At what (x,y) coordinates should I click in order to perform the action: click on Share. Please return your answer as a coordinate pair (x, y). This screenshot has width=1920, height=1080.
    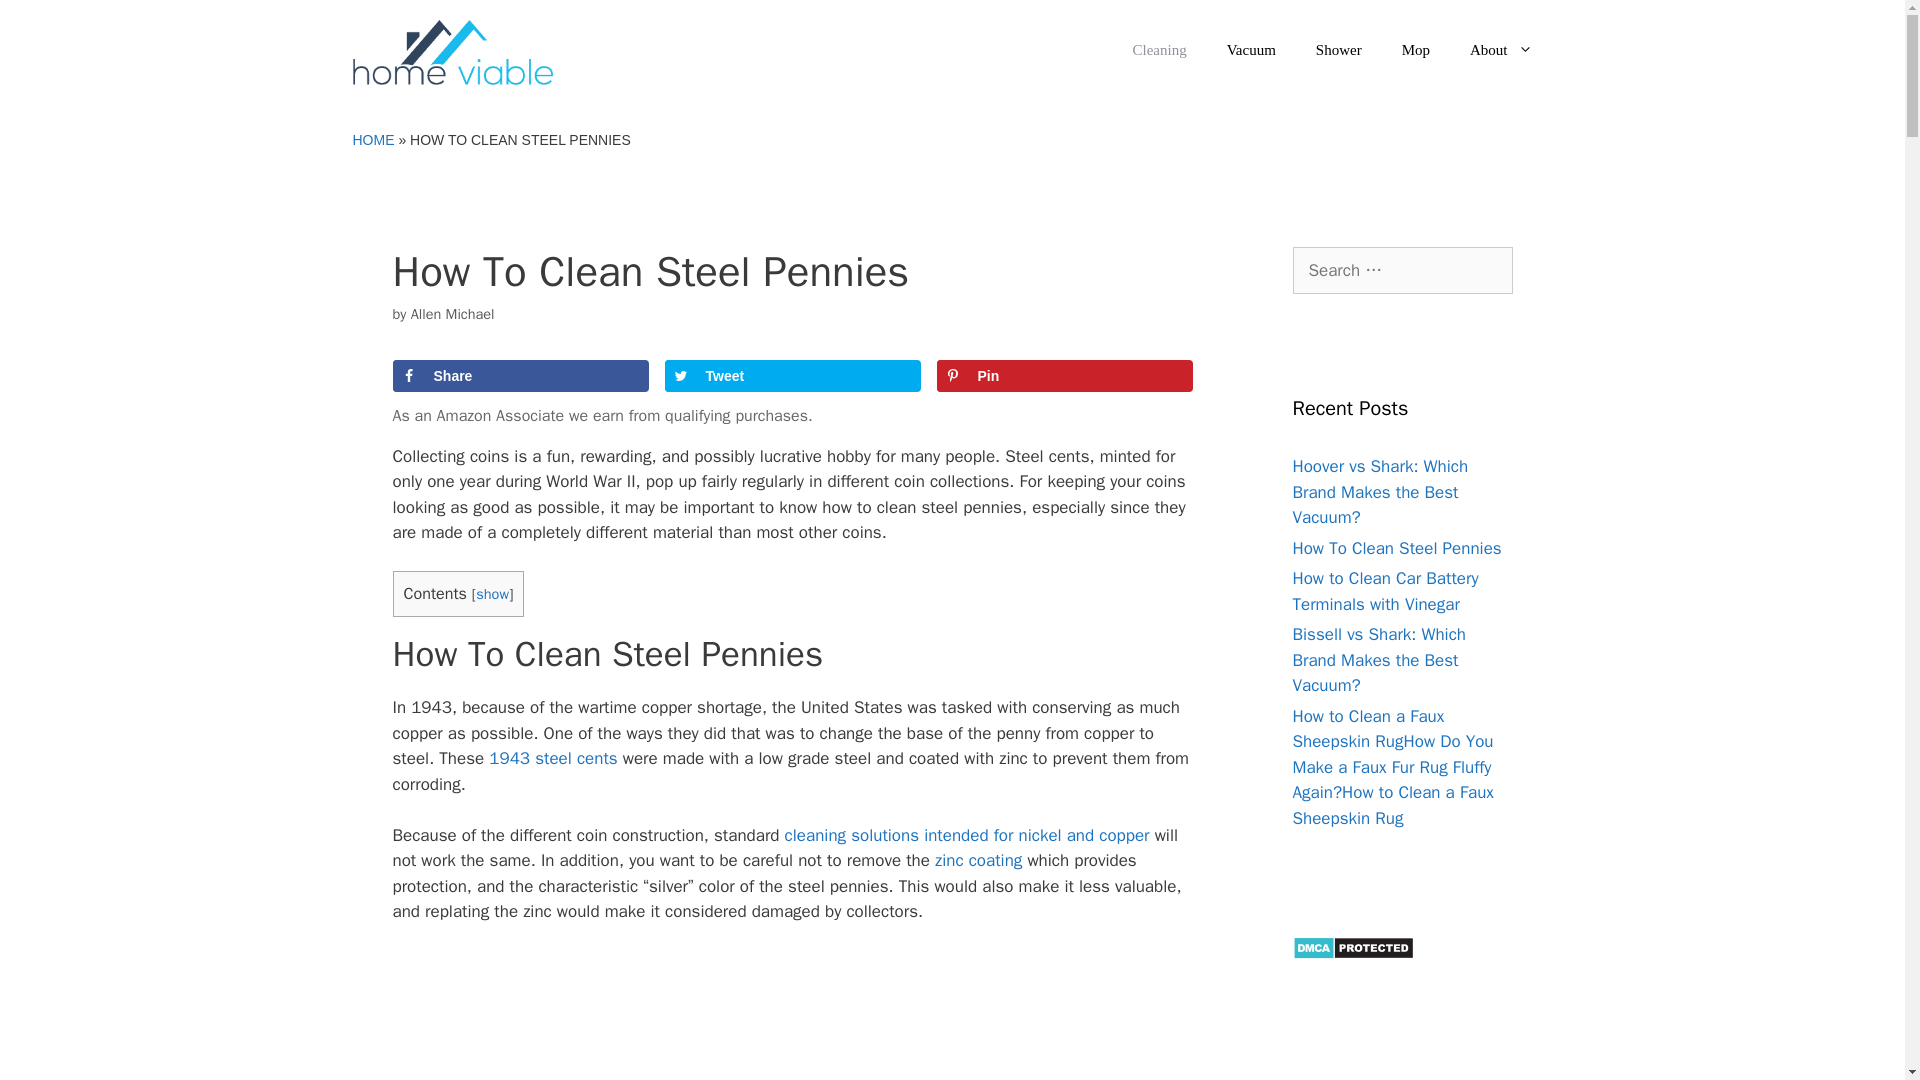
    Looking at the image, I should click on (520, 376).